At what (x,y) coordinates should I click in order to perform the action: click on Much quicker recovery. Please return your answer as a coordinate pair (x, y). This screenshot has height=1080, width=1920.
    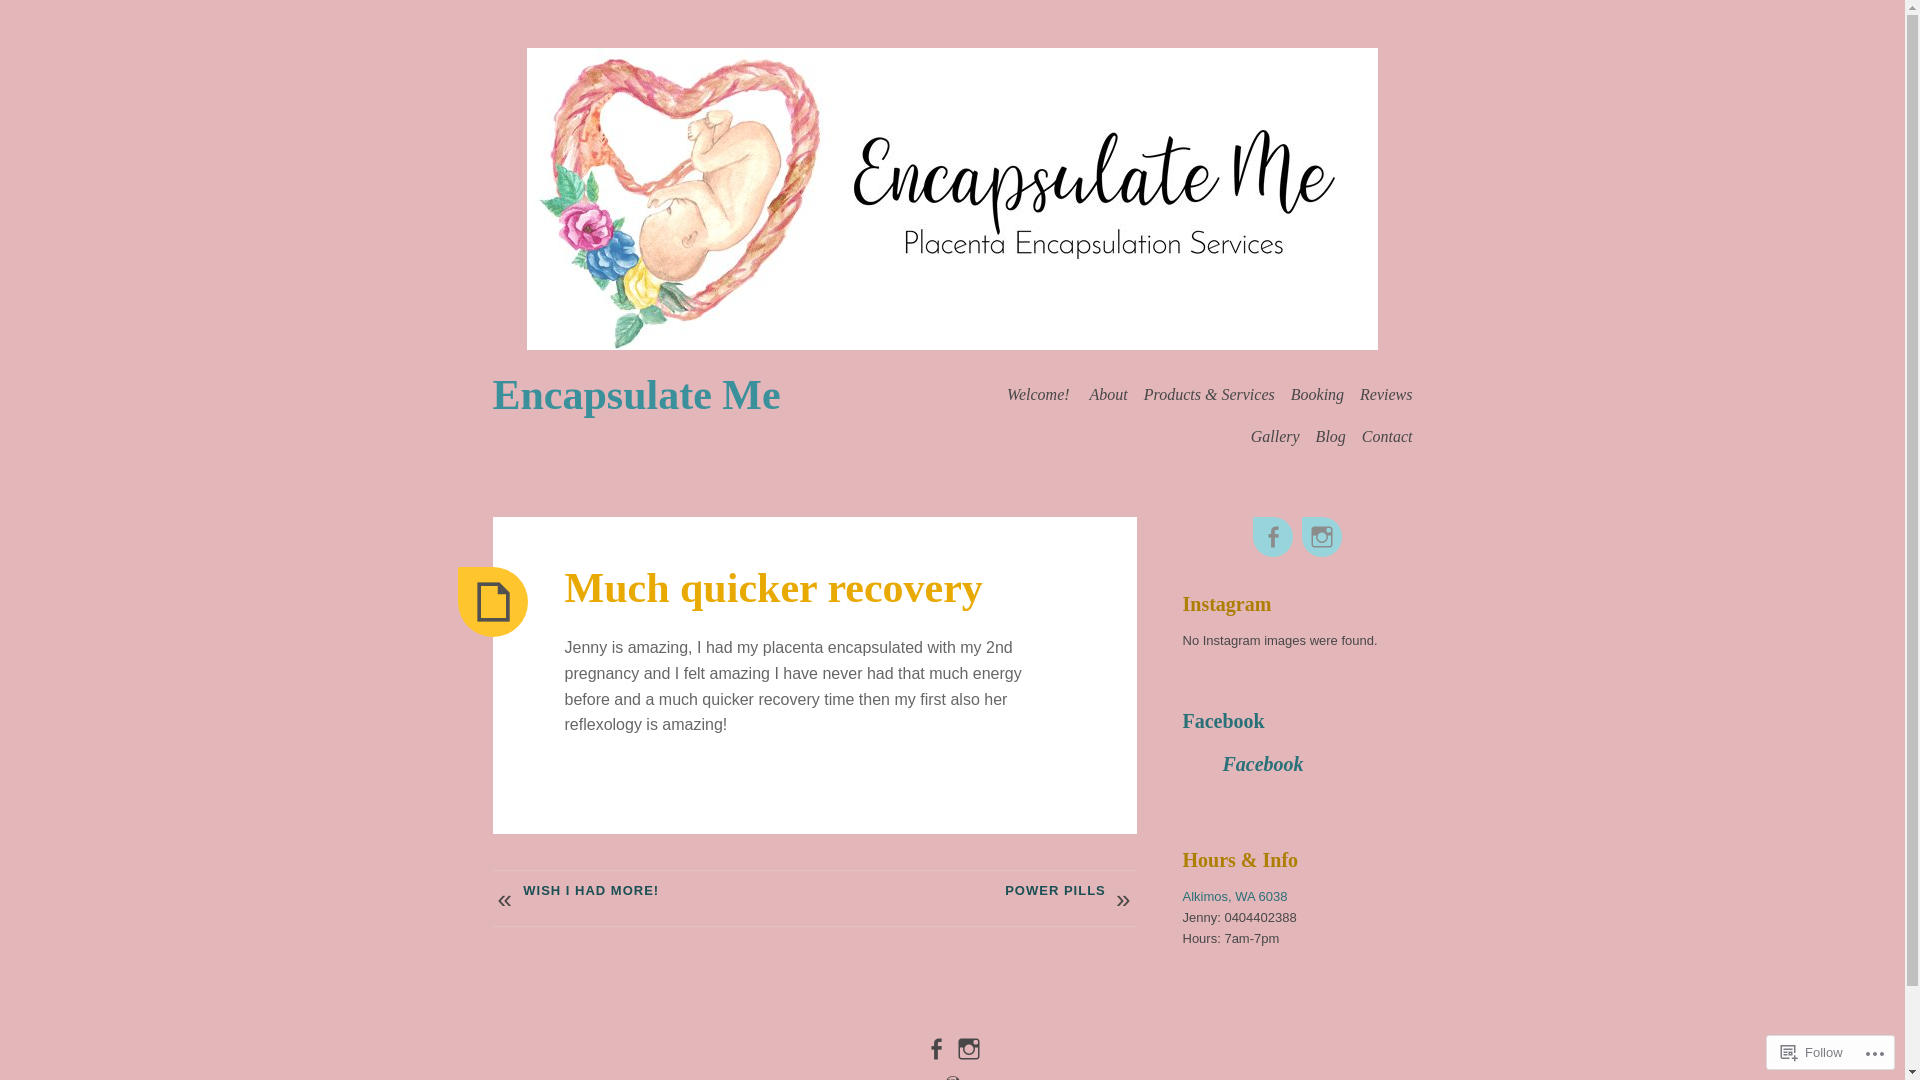
    Looking at the image, I should click on (493, 602).